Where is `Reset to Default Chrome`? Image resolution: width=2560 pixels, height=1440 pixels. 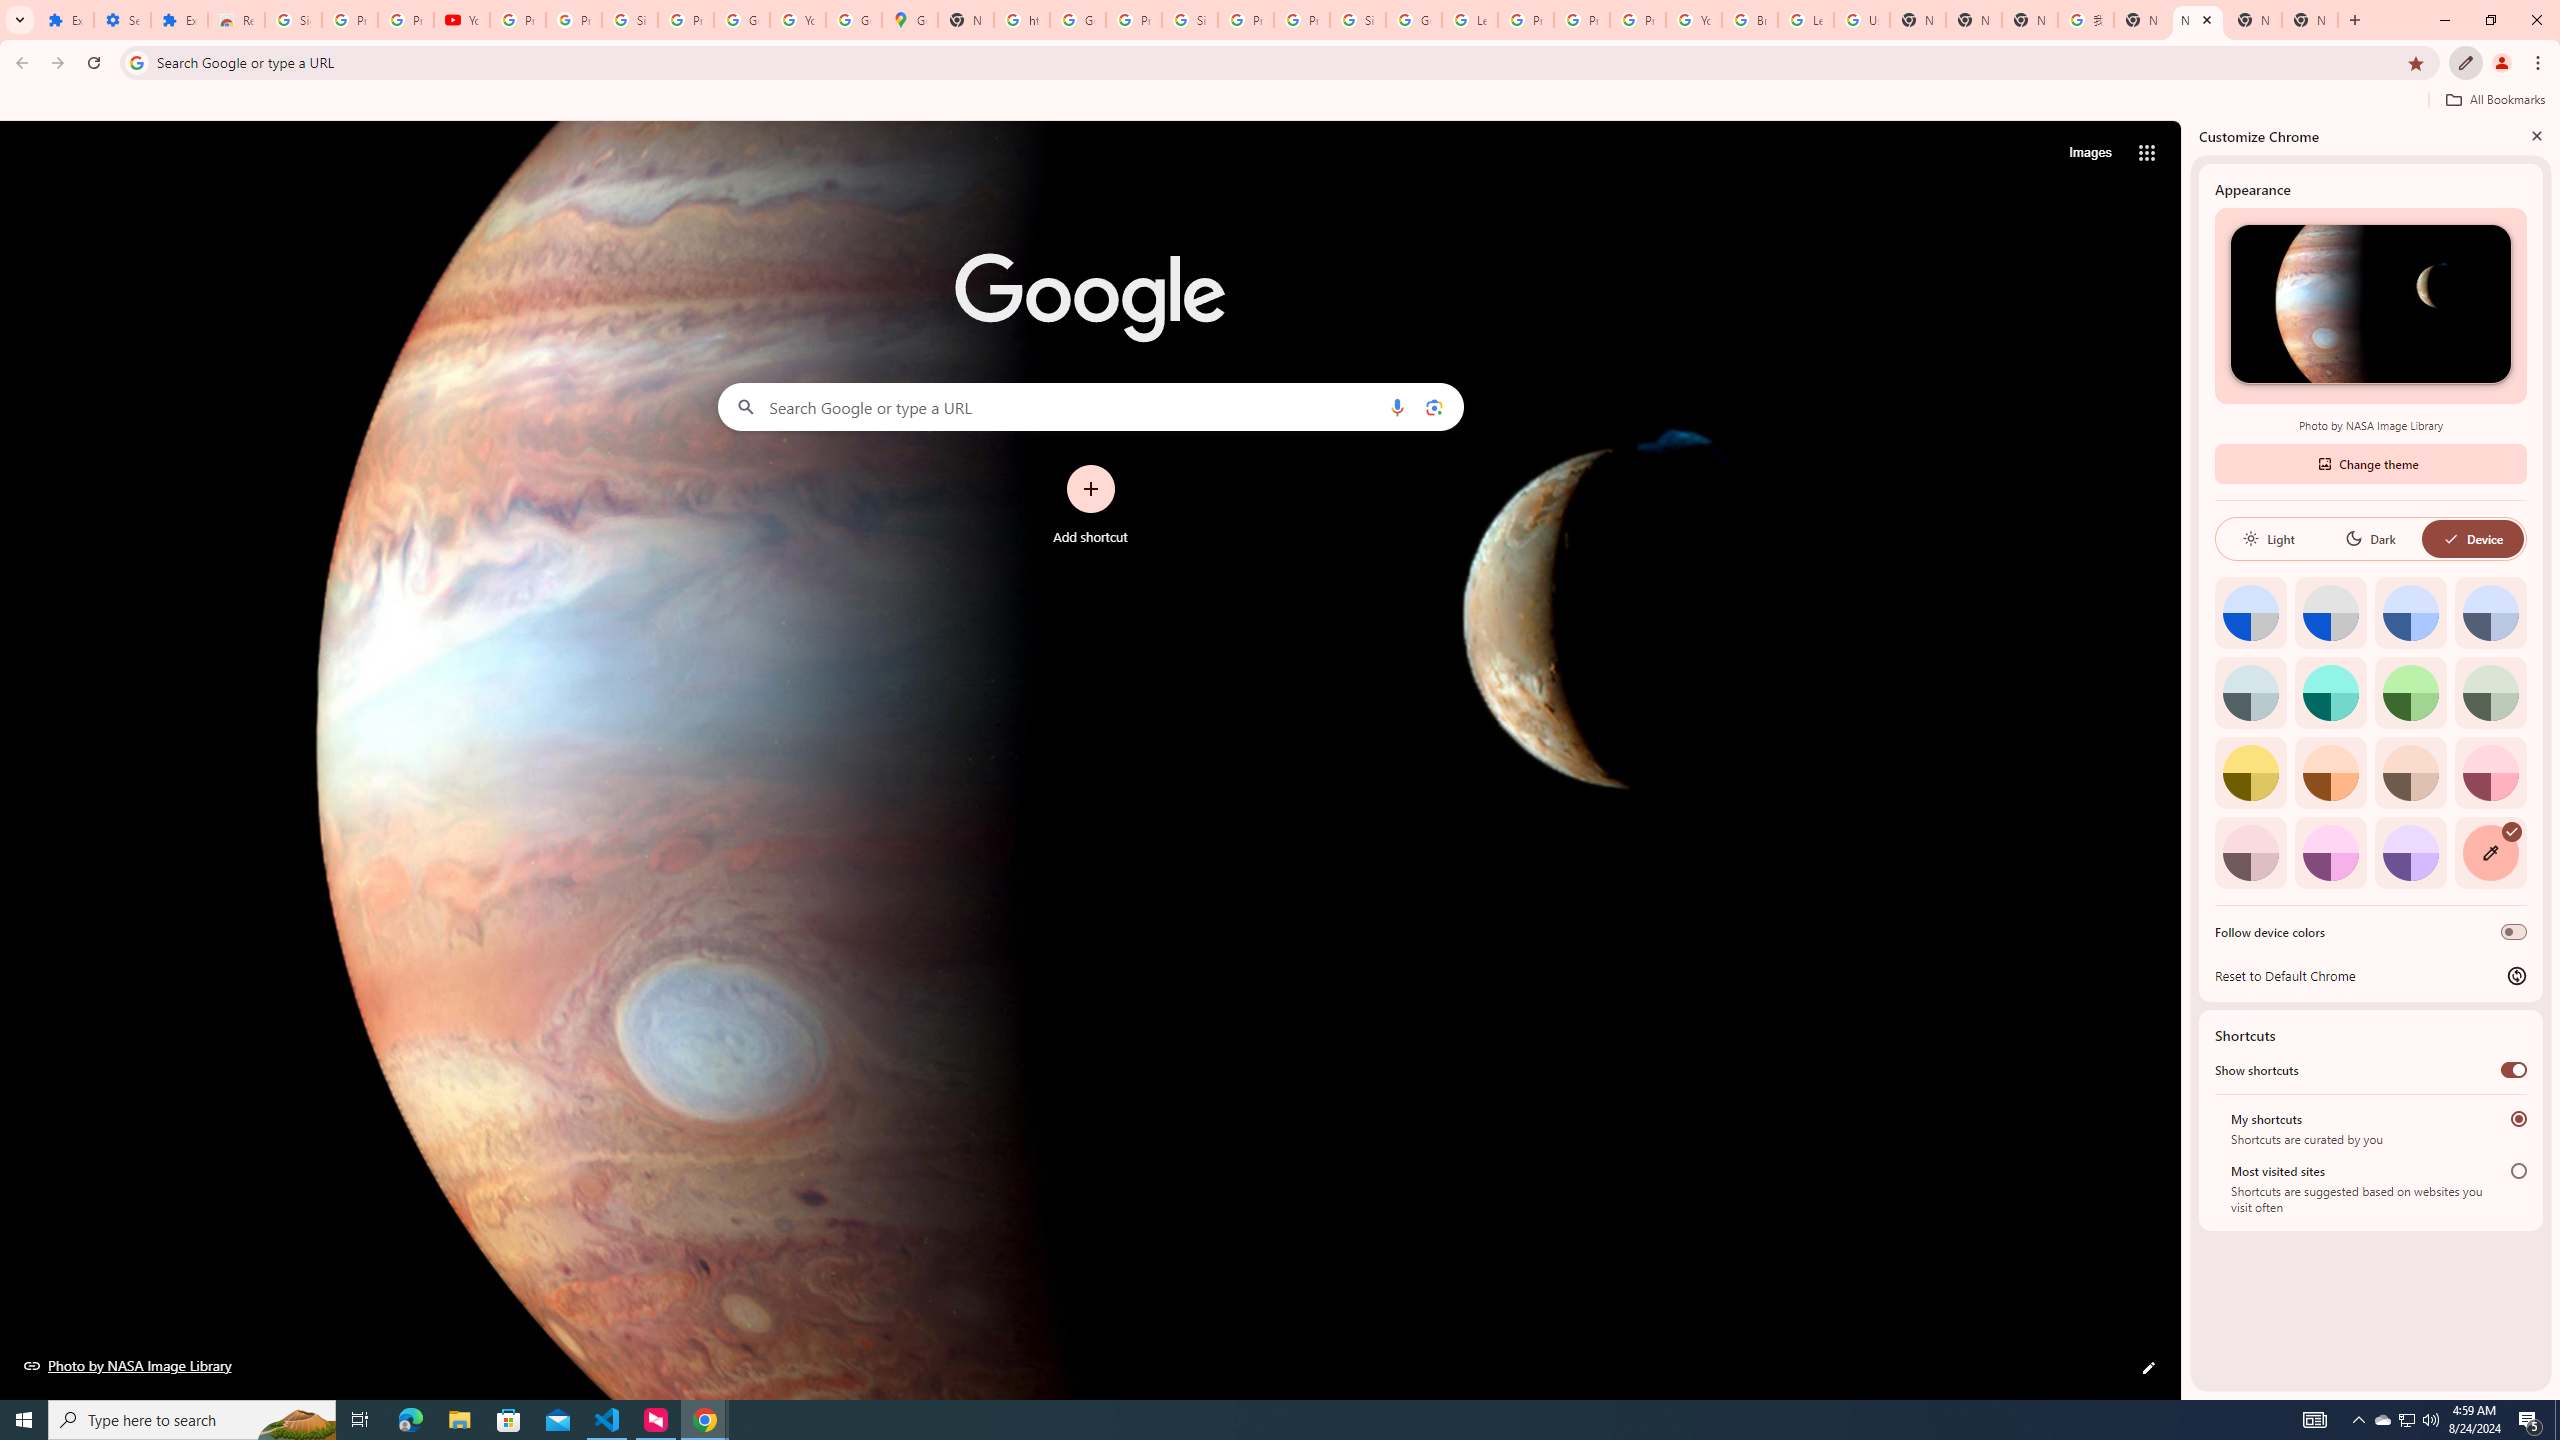
Reset to Default Chrome is located at coordinates (2370, 975).